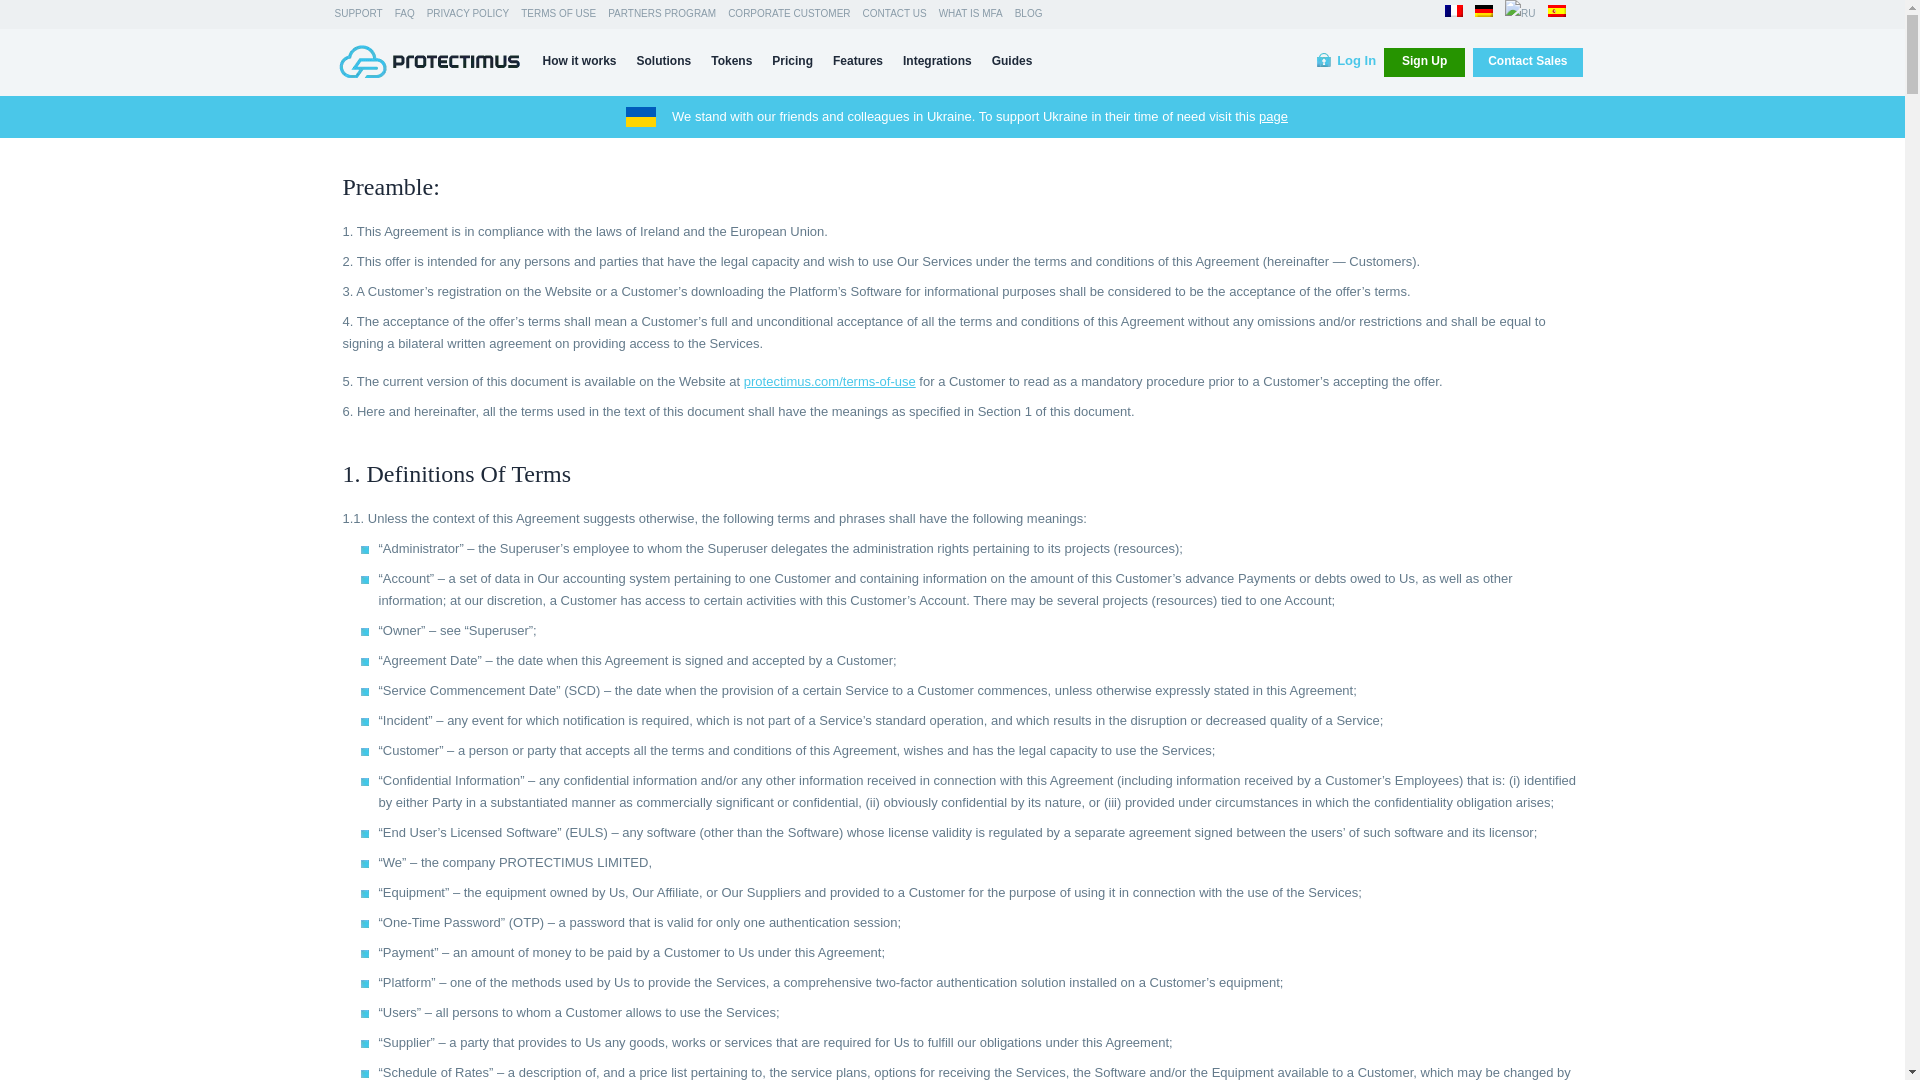 This screenshot has height=1080, width=1920. What do you see at coordinates (731, 62) in the screenshot?
I see `Tokens` at bounding box center [731, 62].